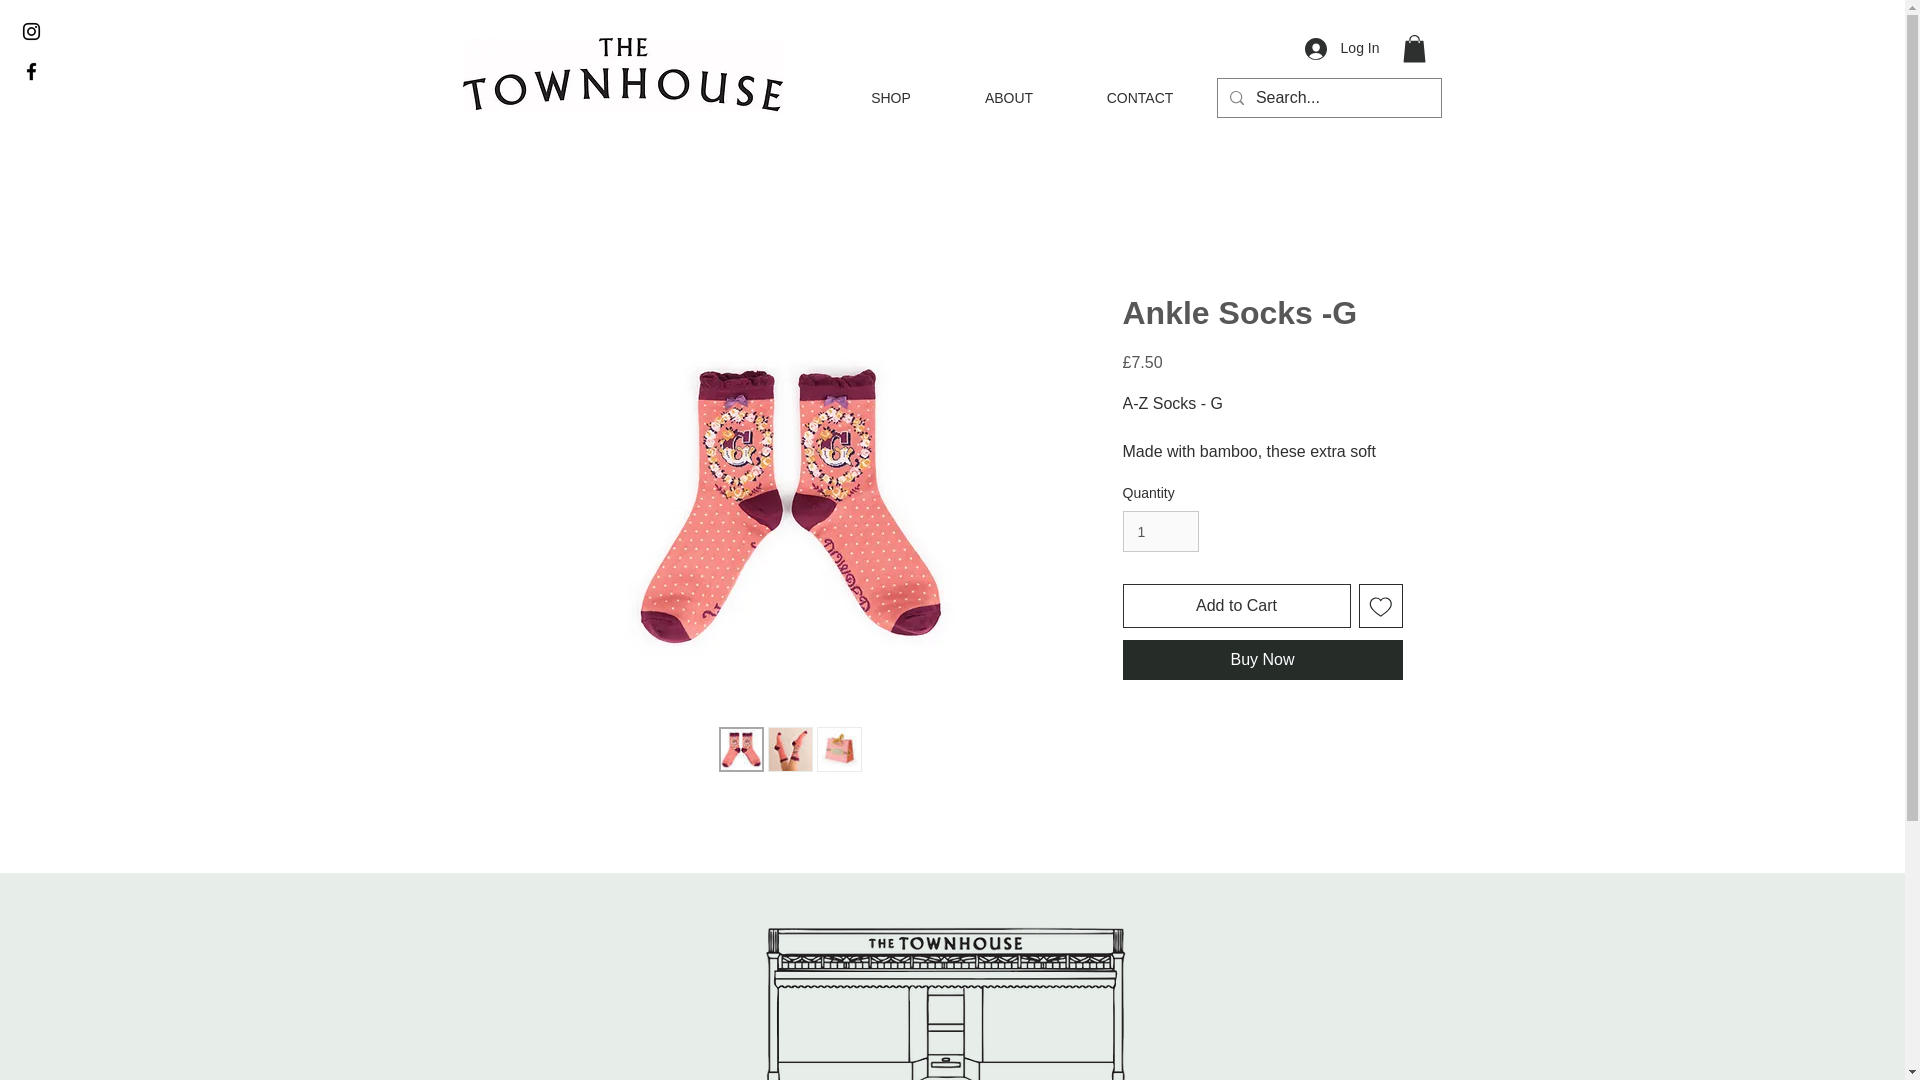 This screenshot has height=1080, width=1920. I want to click on ABOUT, so click(1010, 98).